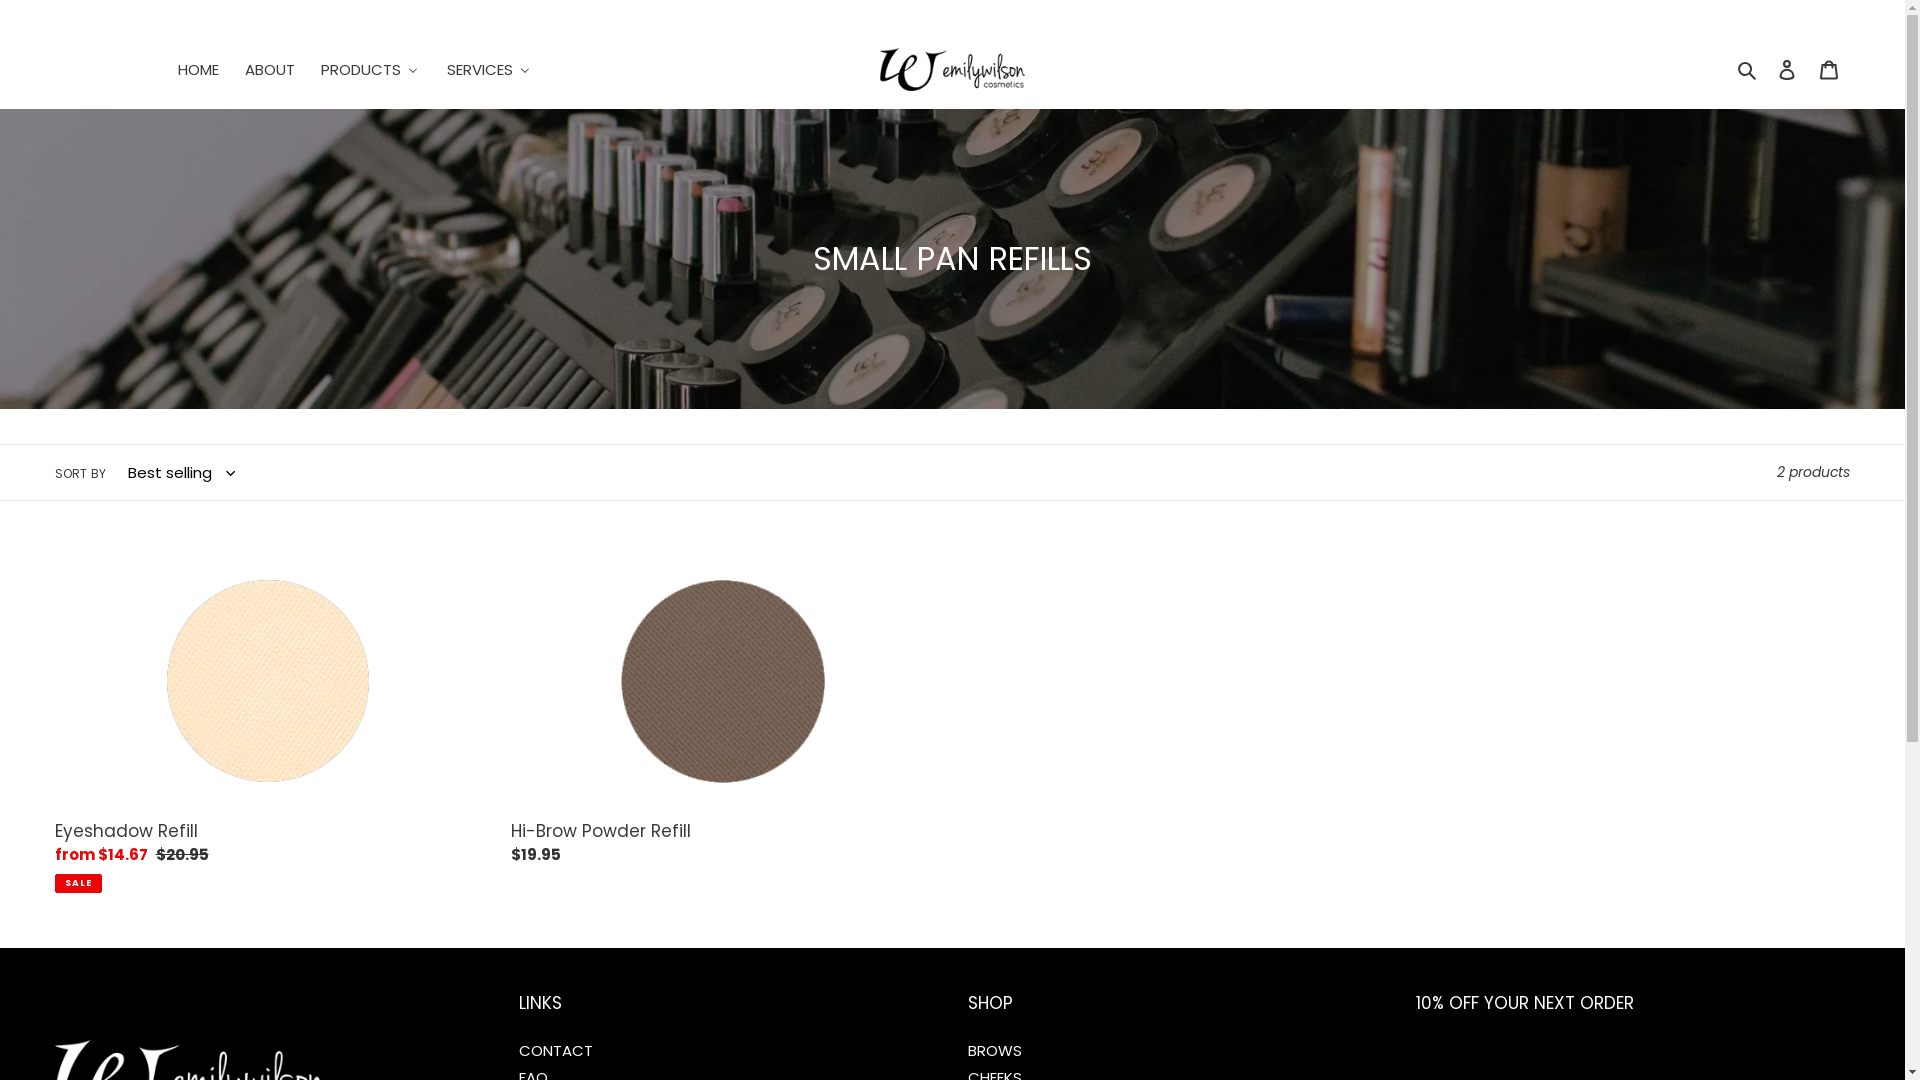 The height and width of the screenshot is (1080, 1920). Describe the element at coordinates (556, 1050) in the screenshot. I see `CONTACT` at that location.